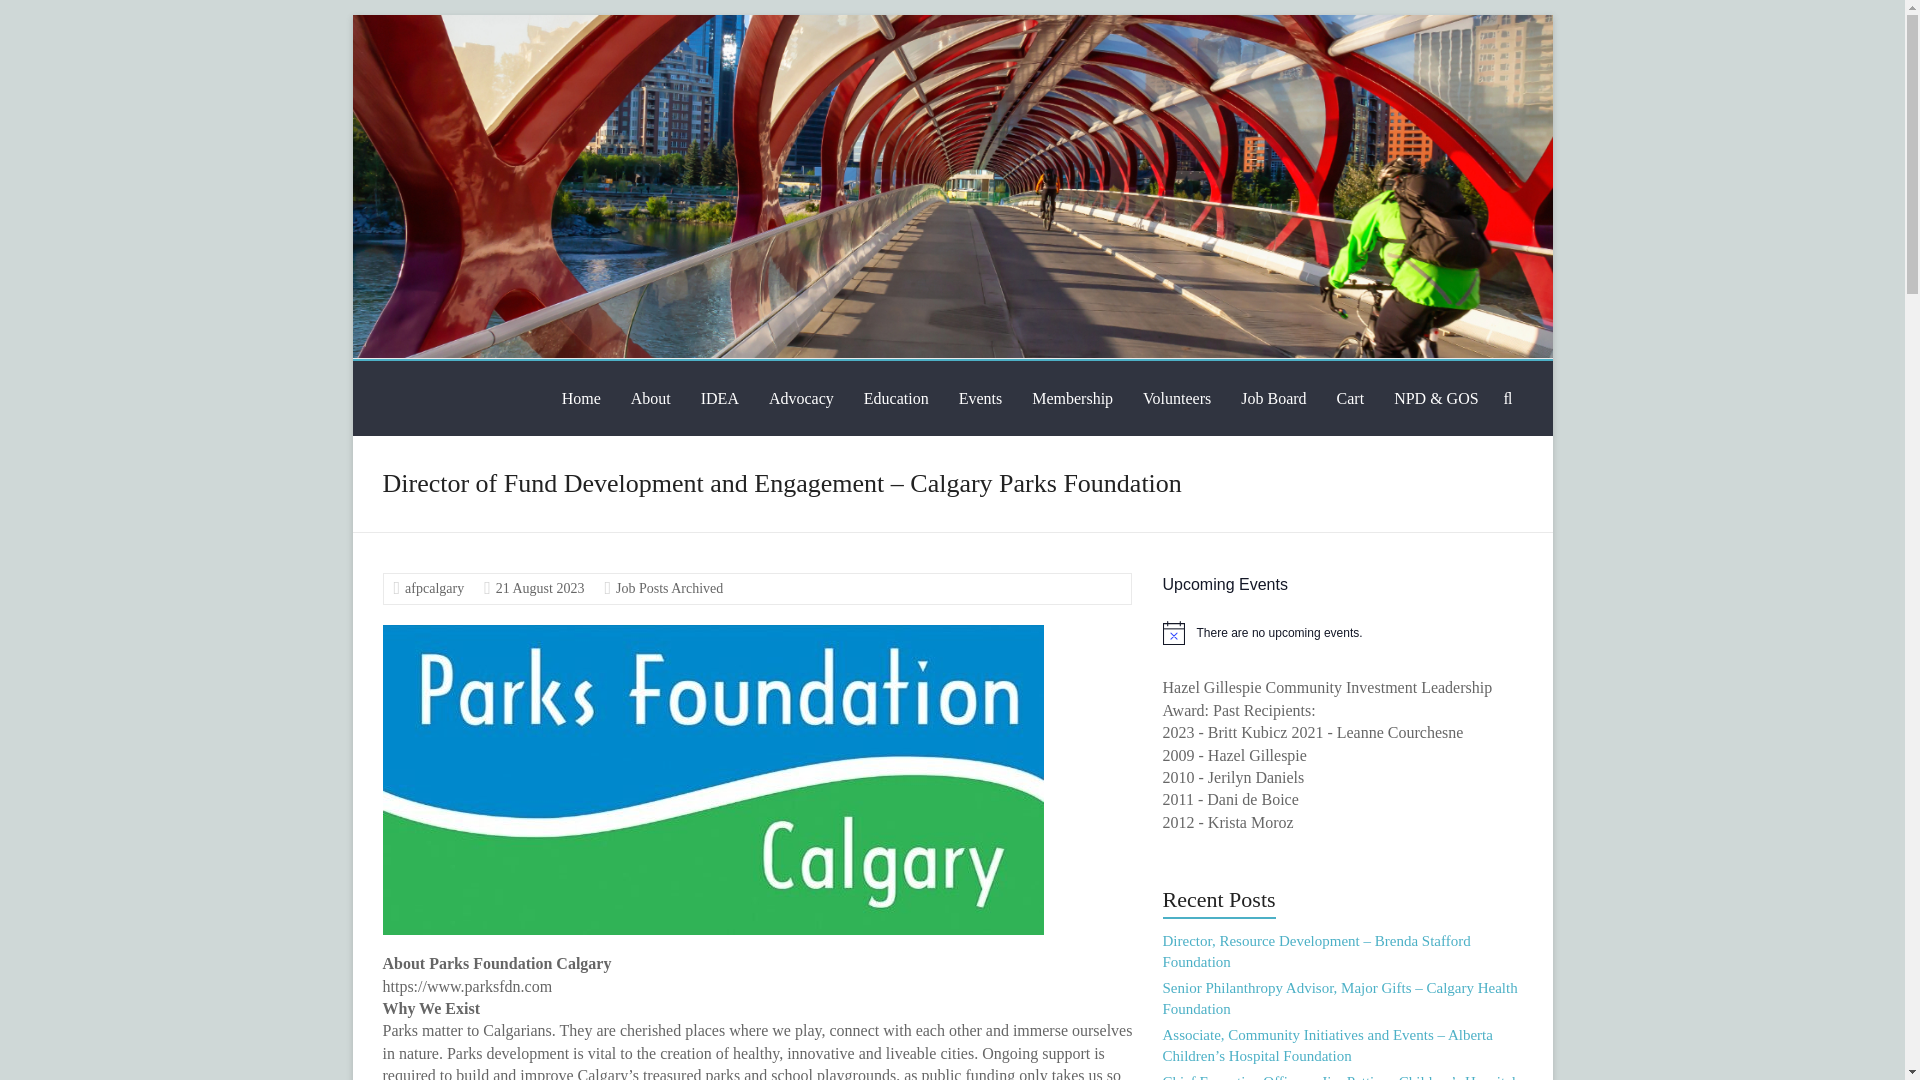 The width and height of the screenshot is (1920, 1080). I want to click on Events, so click(980, 398).